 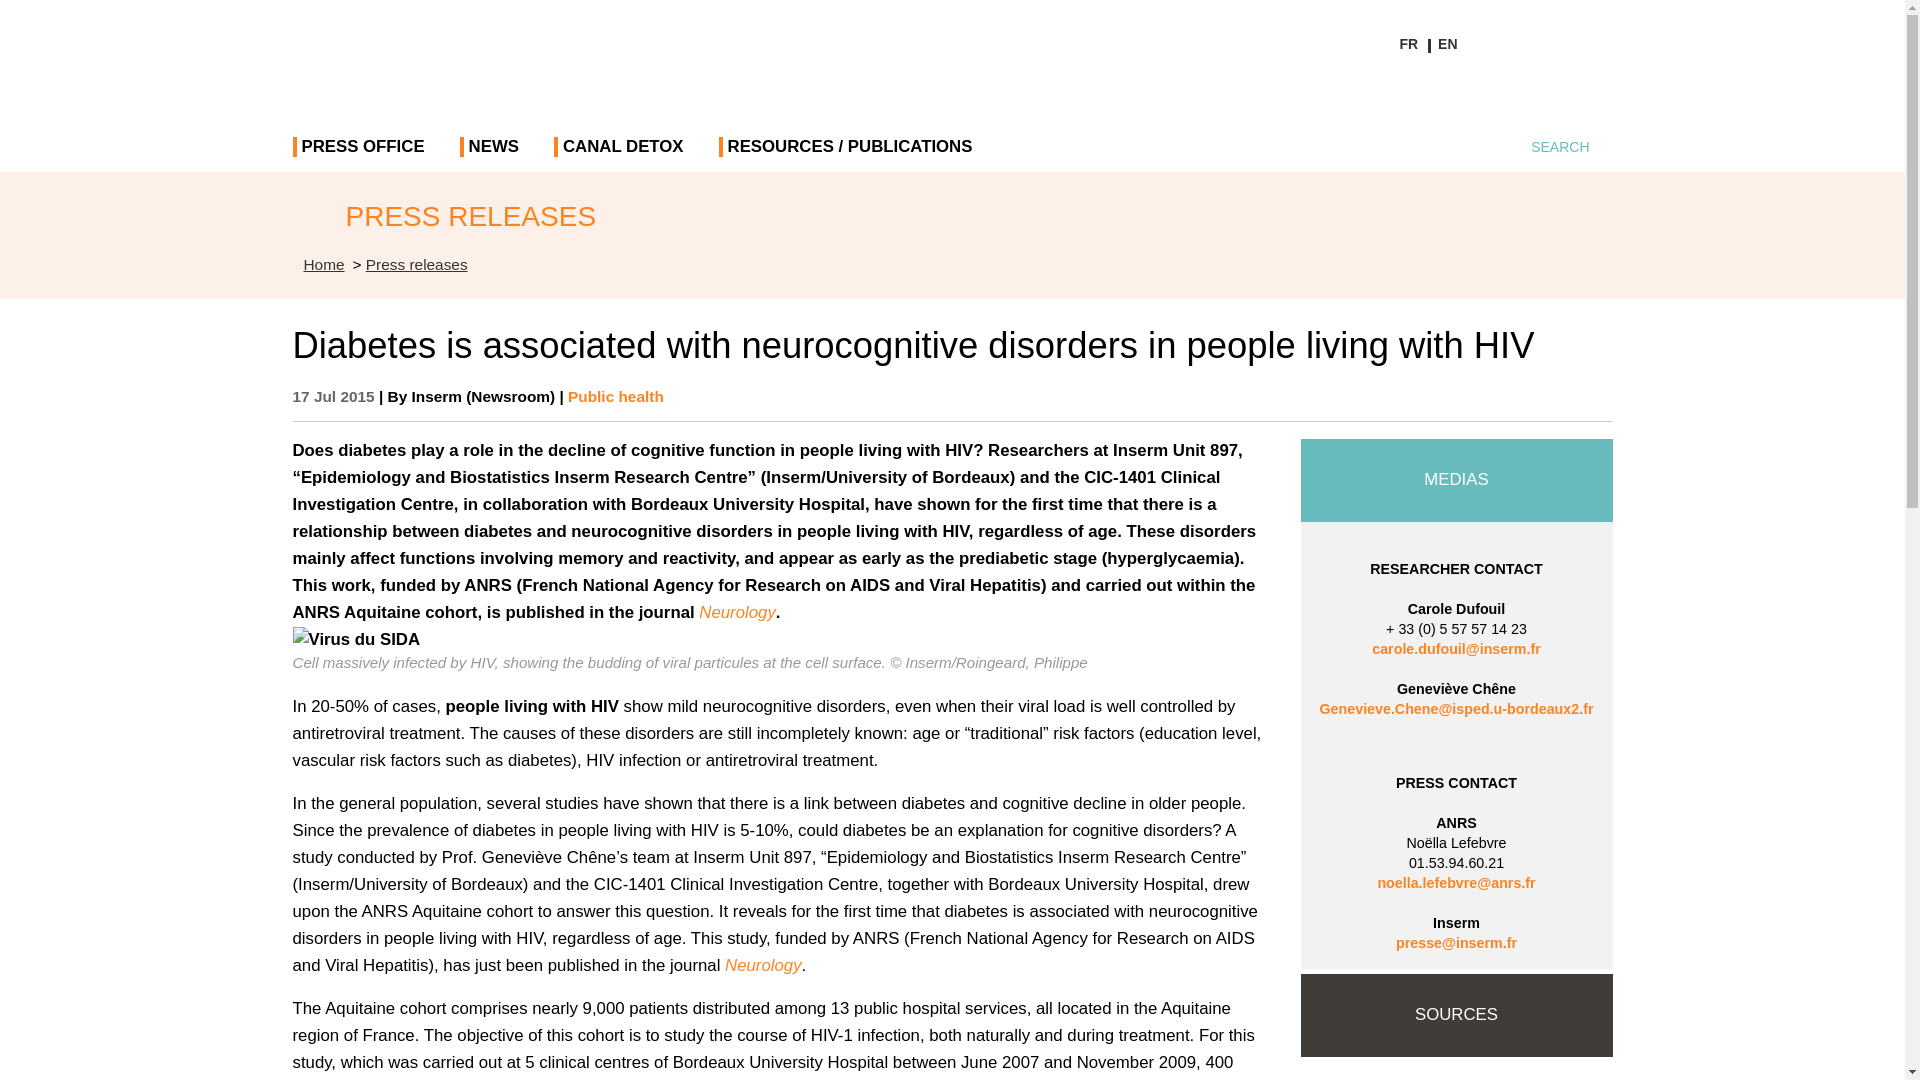 What do you see at coordinates (622, 154) in the screenshot?
I see `CANAL DETOX` at bounding box center [622, 154].